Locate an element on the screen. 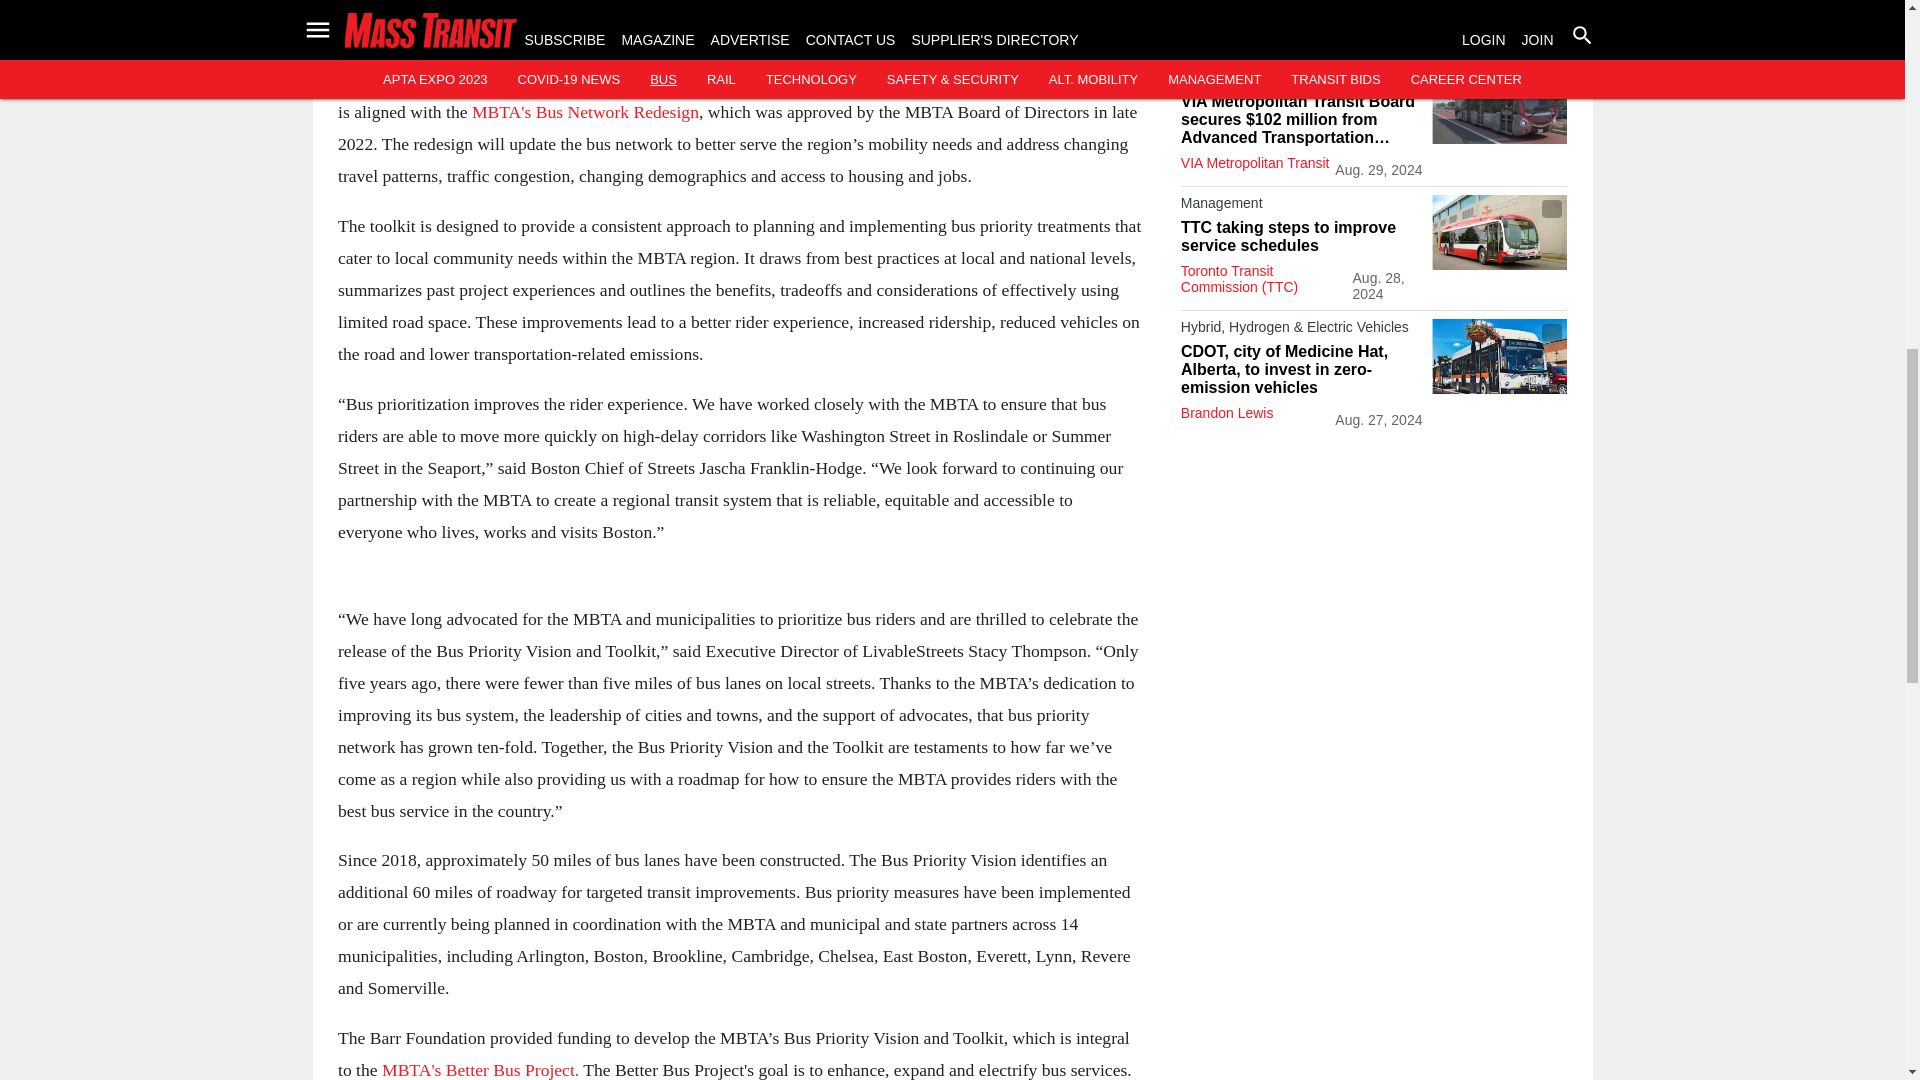  TTC electric bus. is located at coordinates (1499, 232).